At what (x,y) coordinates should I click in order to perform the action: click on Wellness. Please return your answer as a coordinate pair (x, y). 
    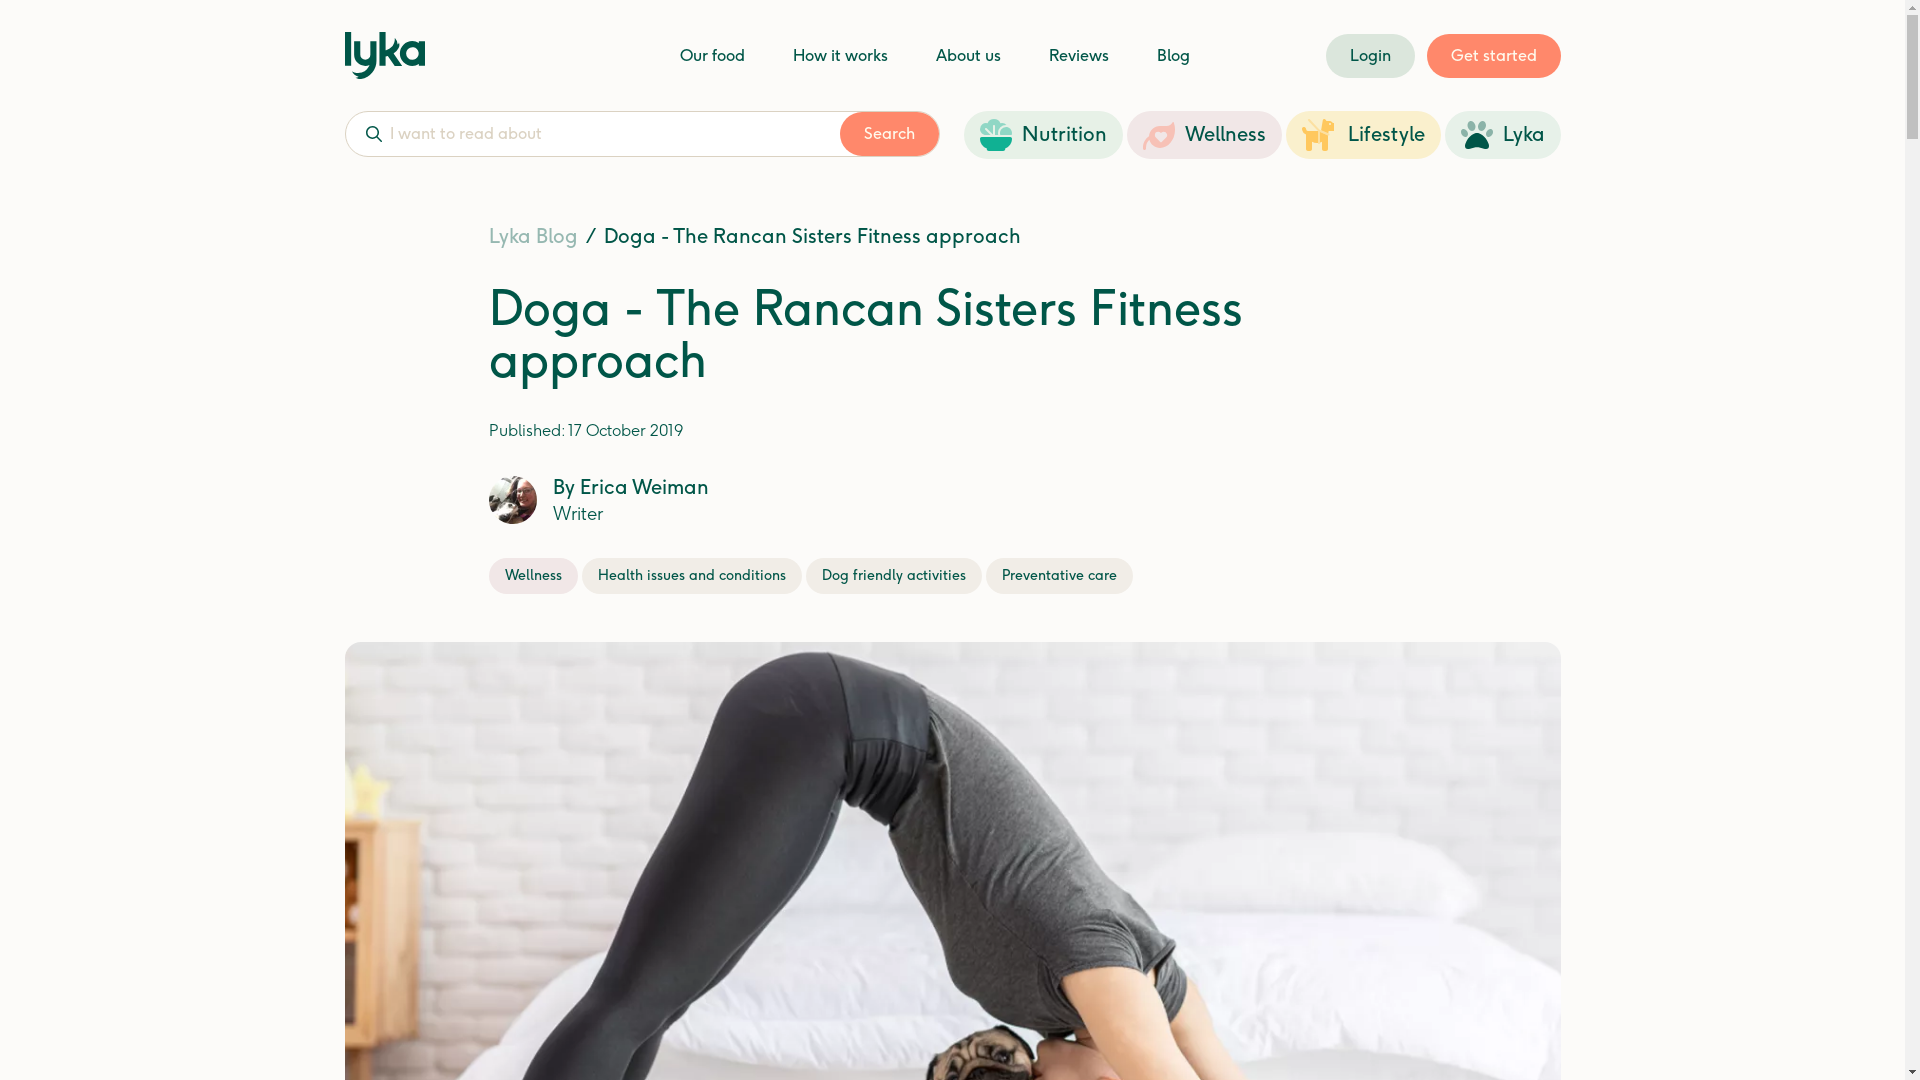
    Looking at the image, I should click on (1204, 135).